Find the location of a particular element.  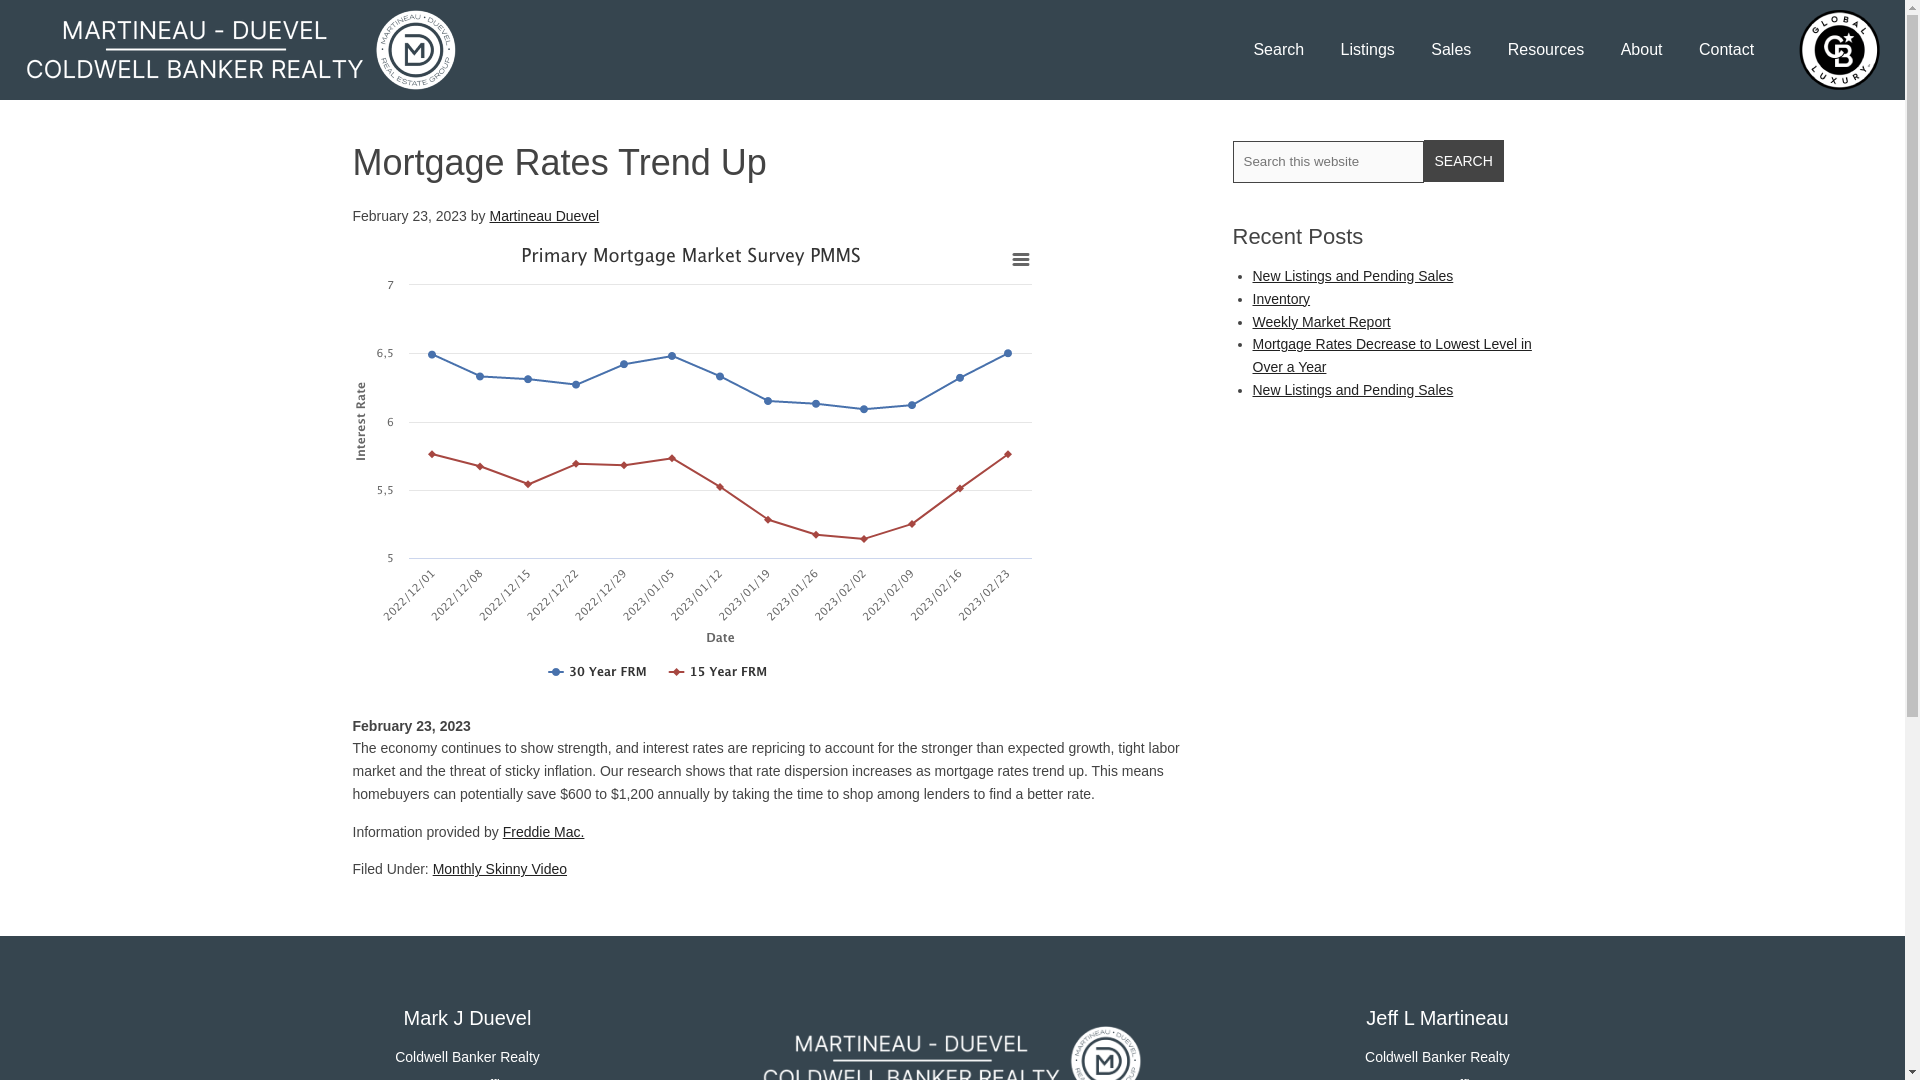

Resources is located at coordinates (1545, 49).